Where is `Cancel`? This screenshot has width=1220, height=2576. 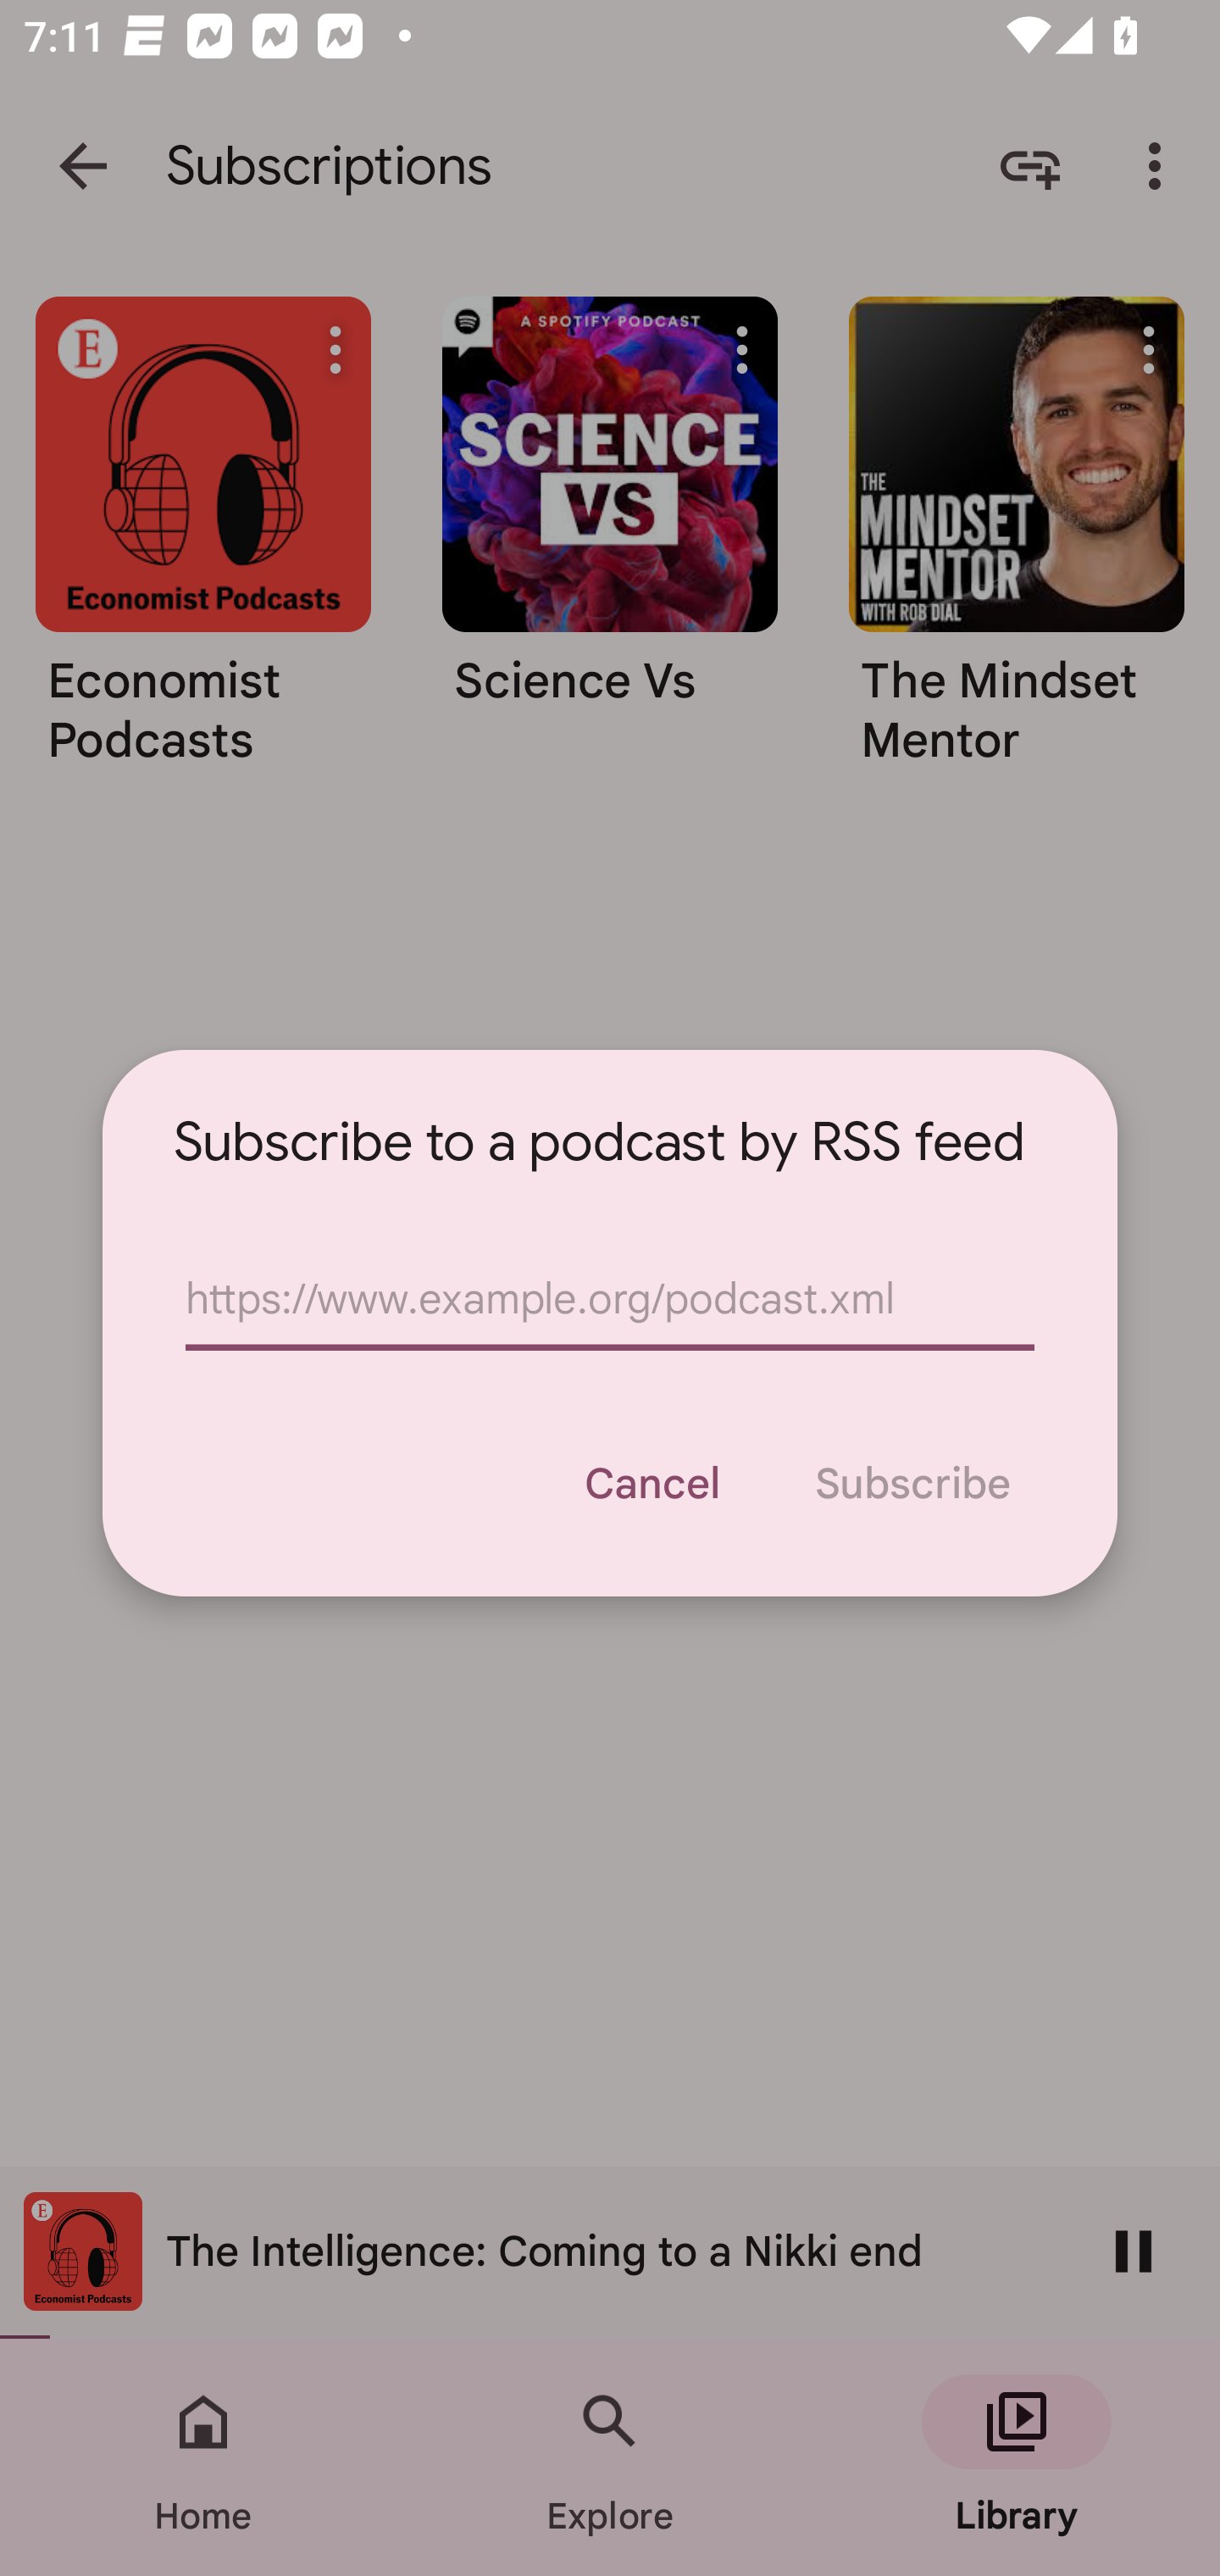
Cancel is located at coordinates (651, 1483).